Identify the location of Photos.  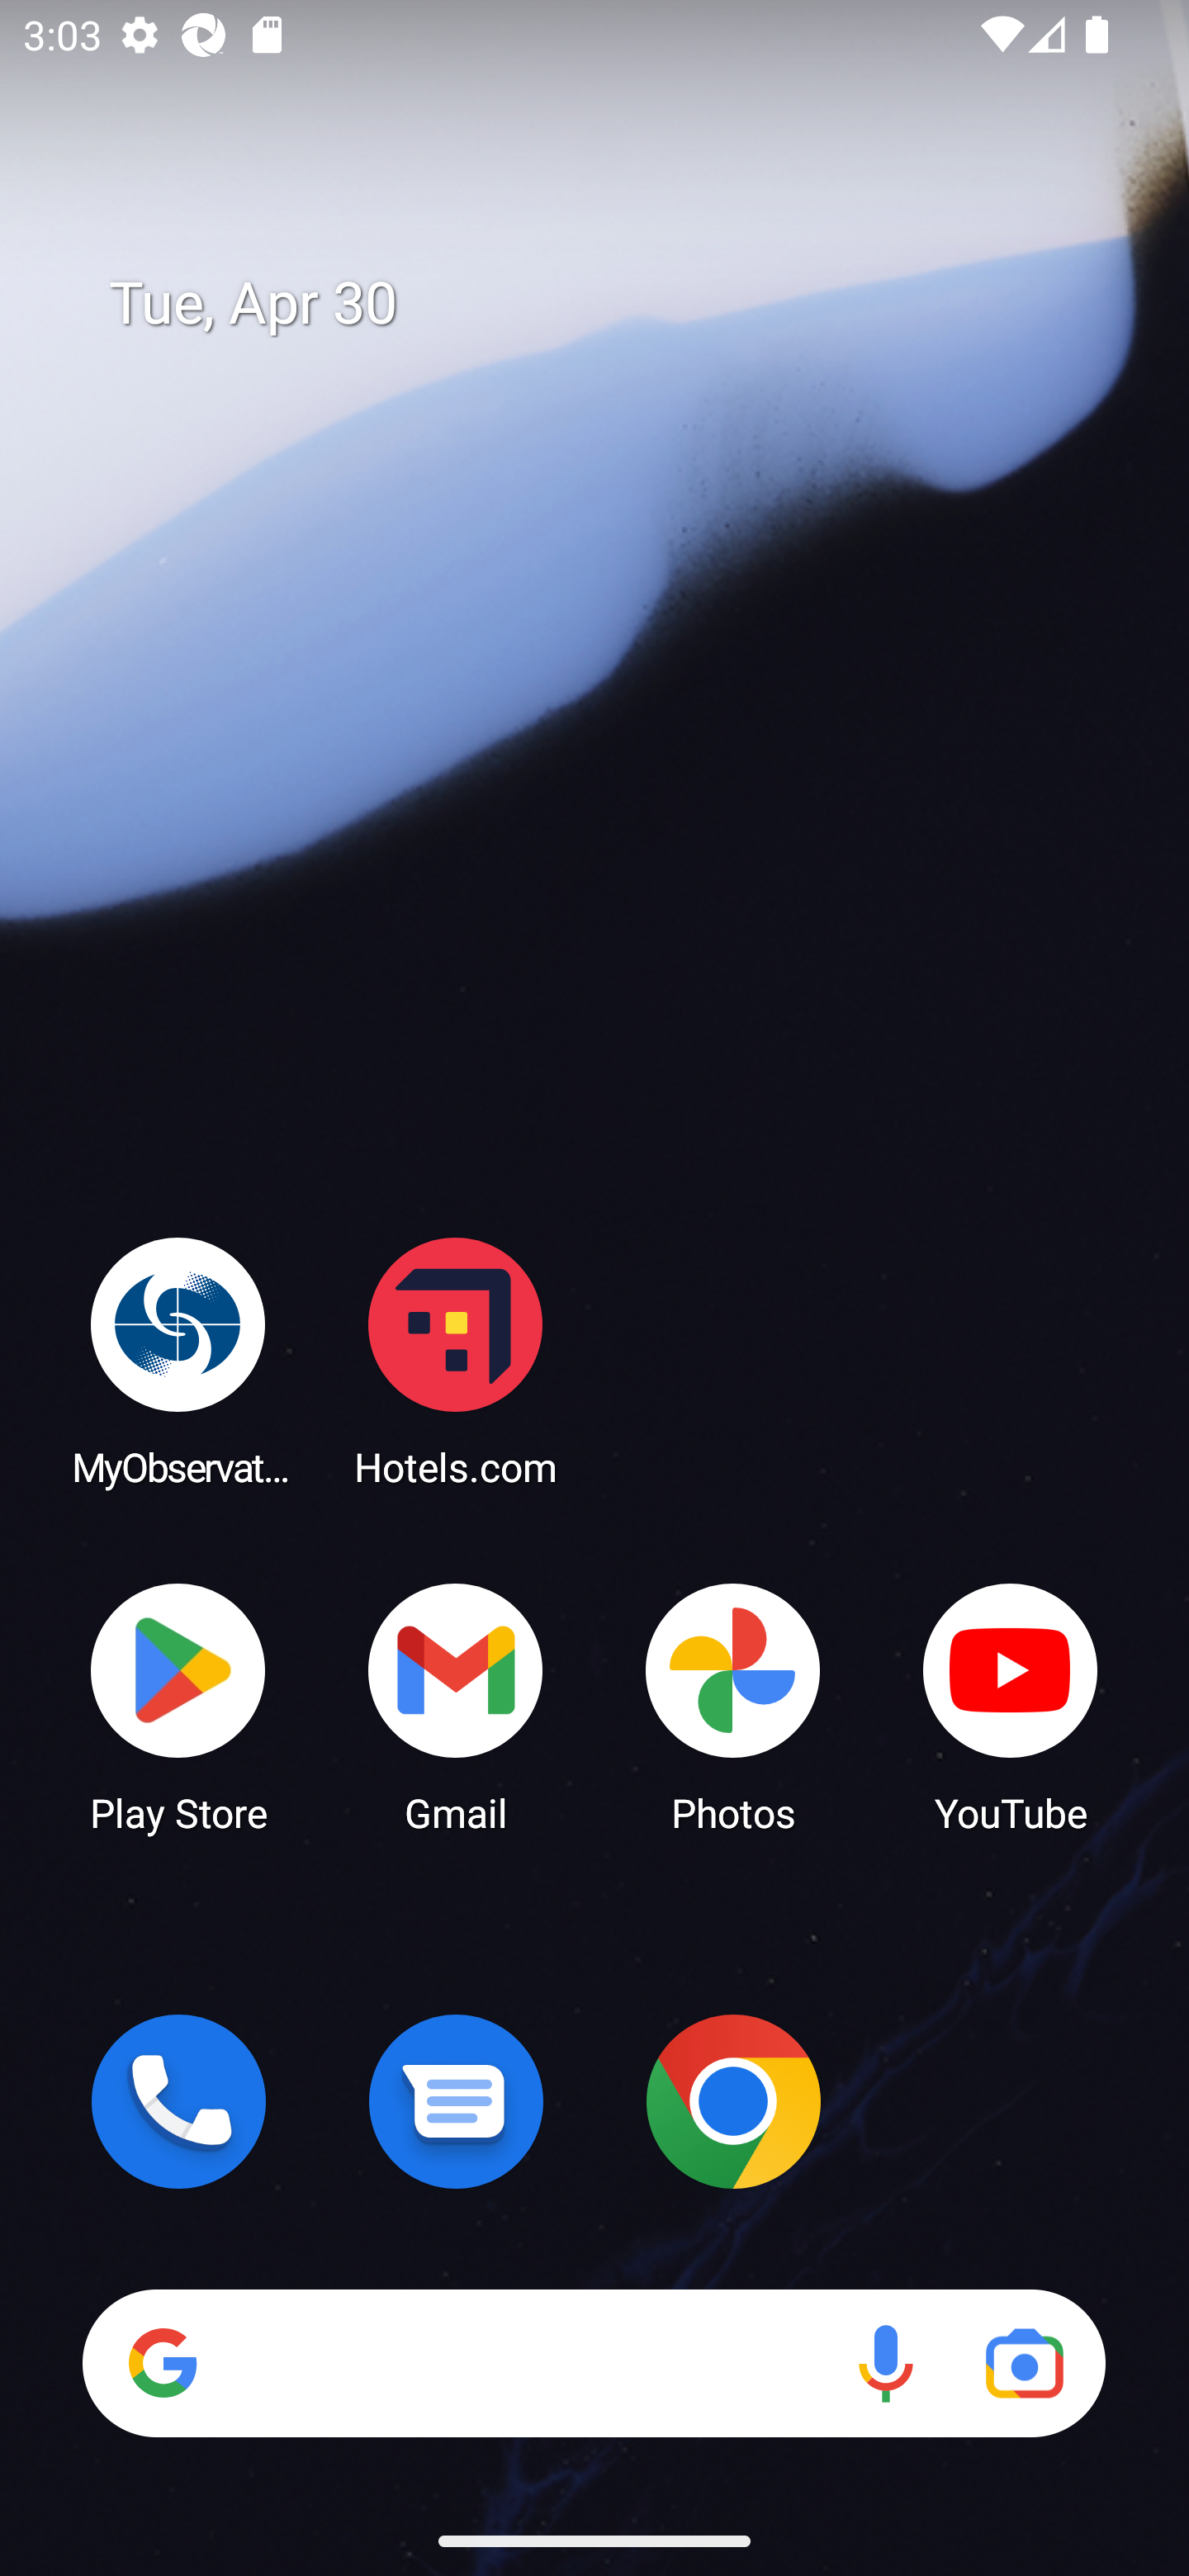
(733, 1706).